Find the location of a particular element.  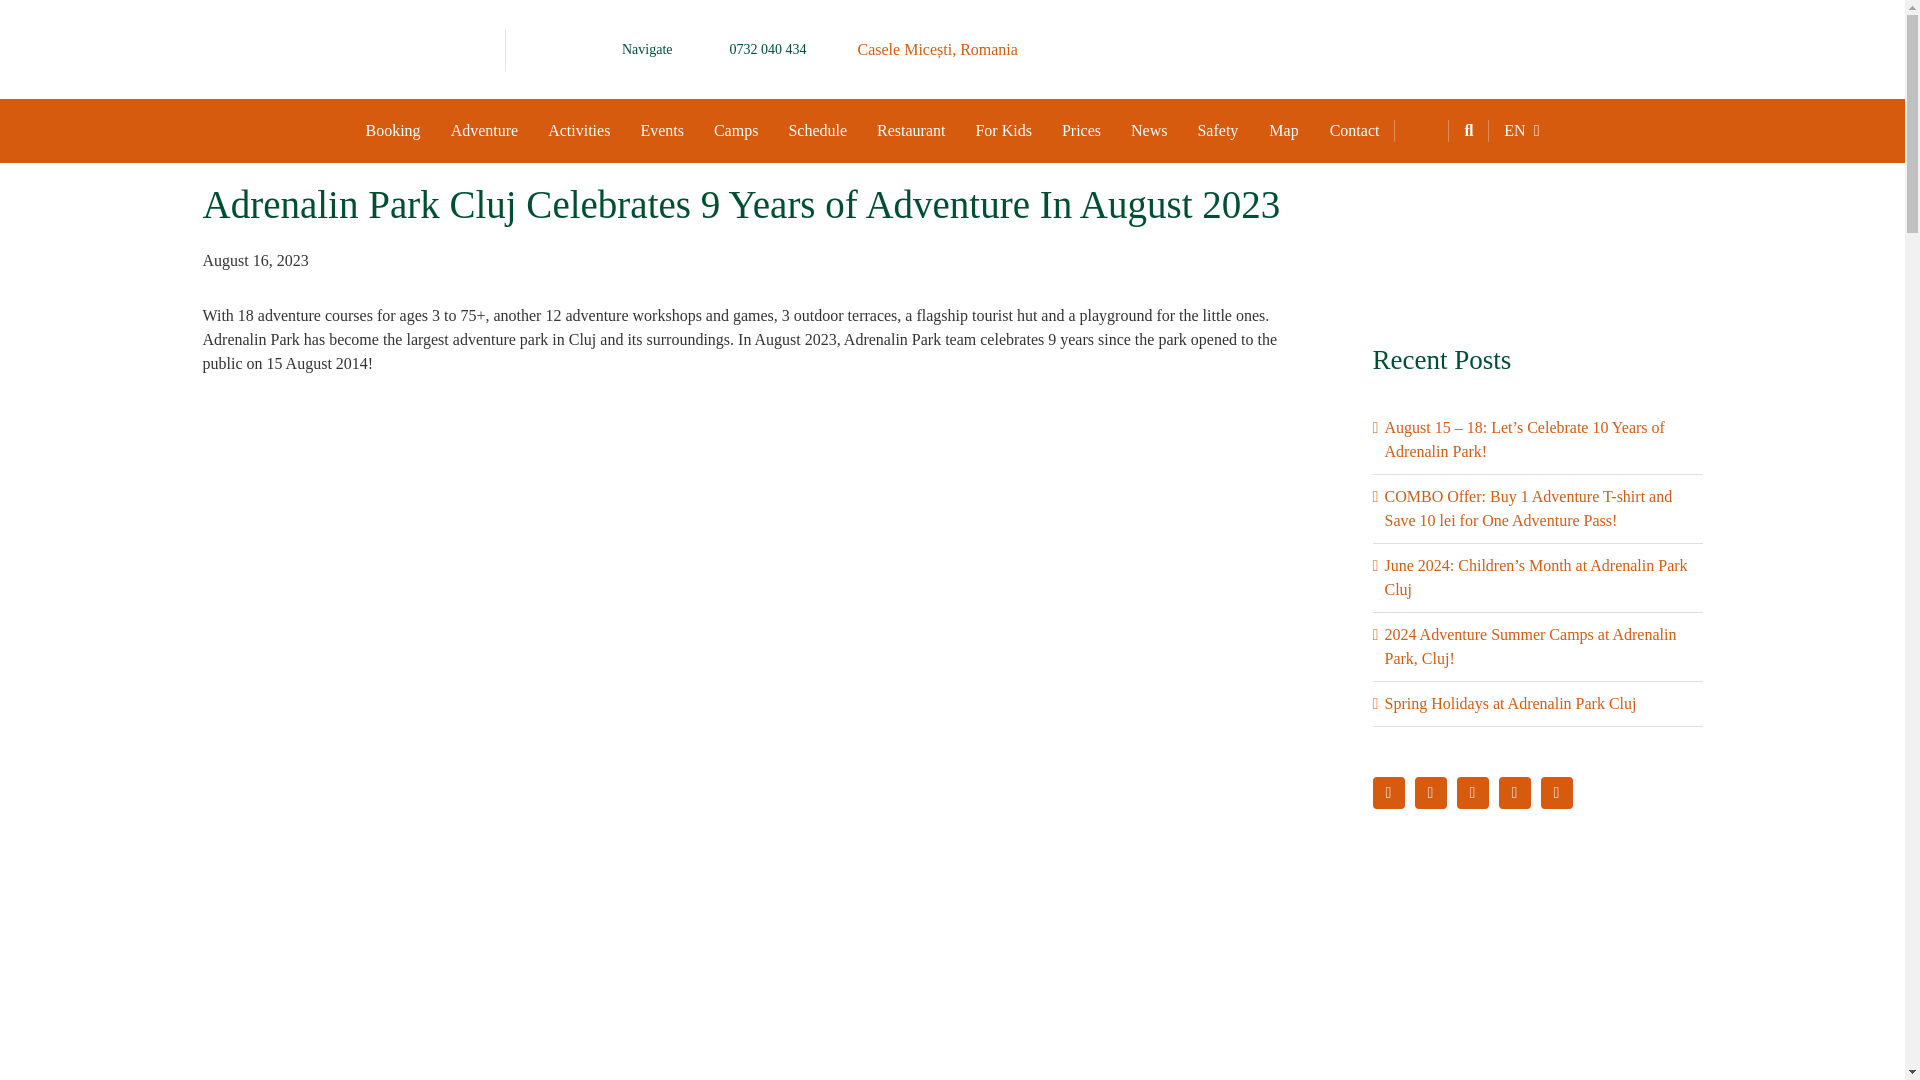

Schedule is located at coordinates (818, 131).